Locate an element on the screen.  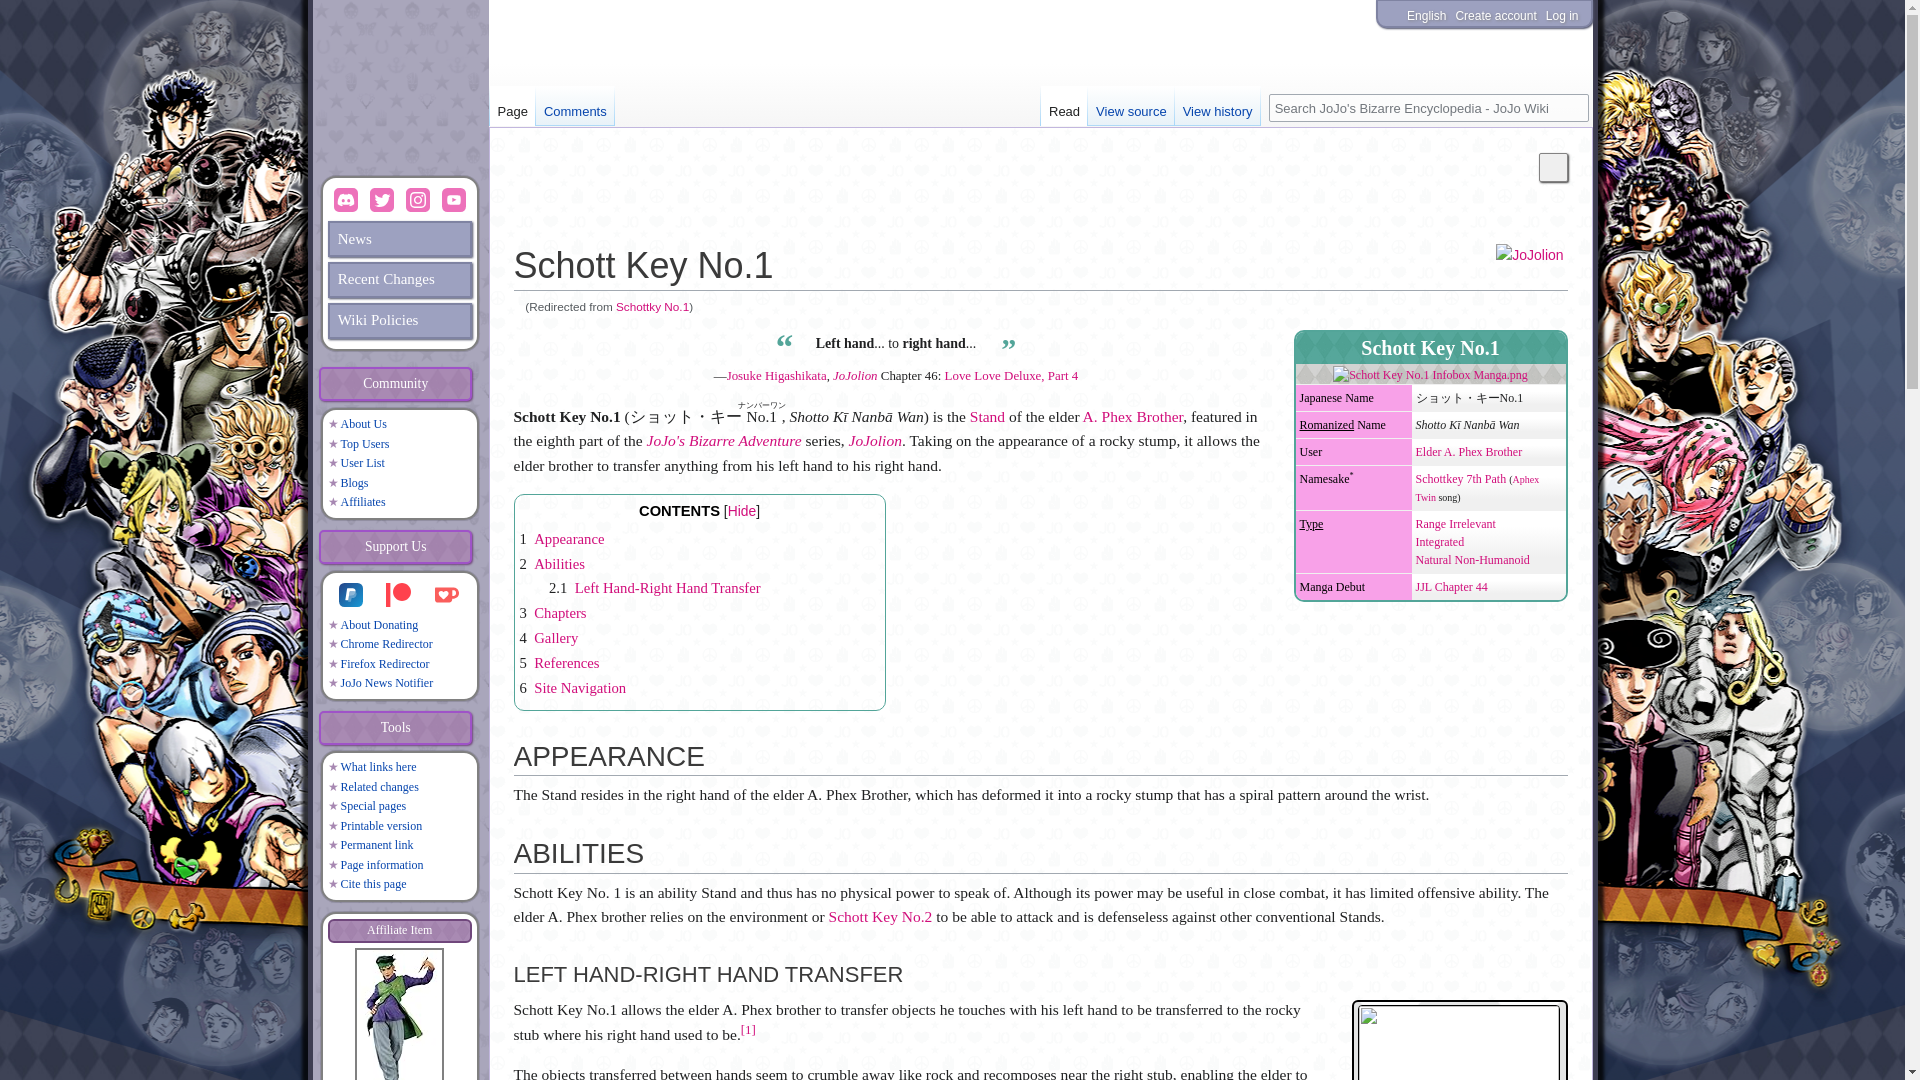
Aphex Twin is located at coordinates (1478, 488).